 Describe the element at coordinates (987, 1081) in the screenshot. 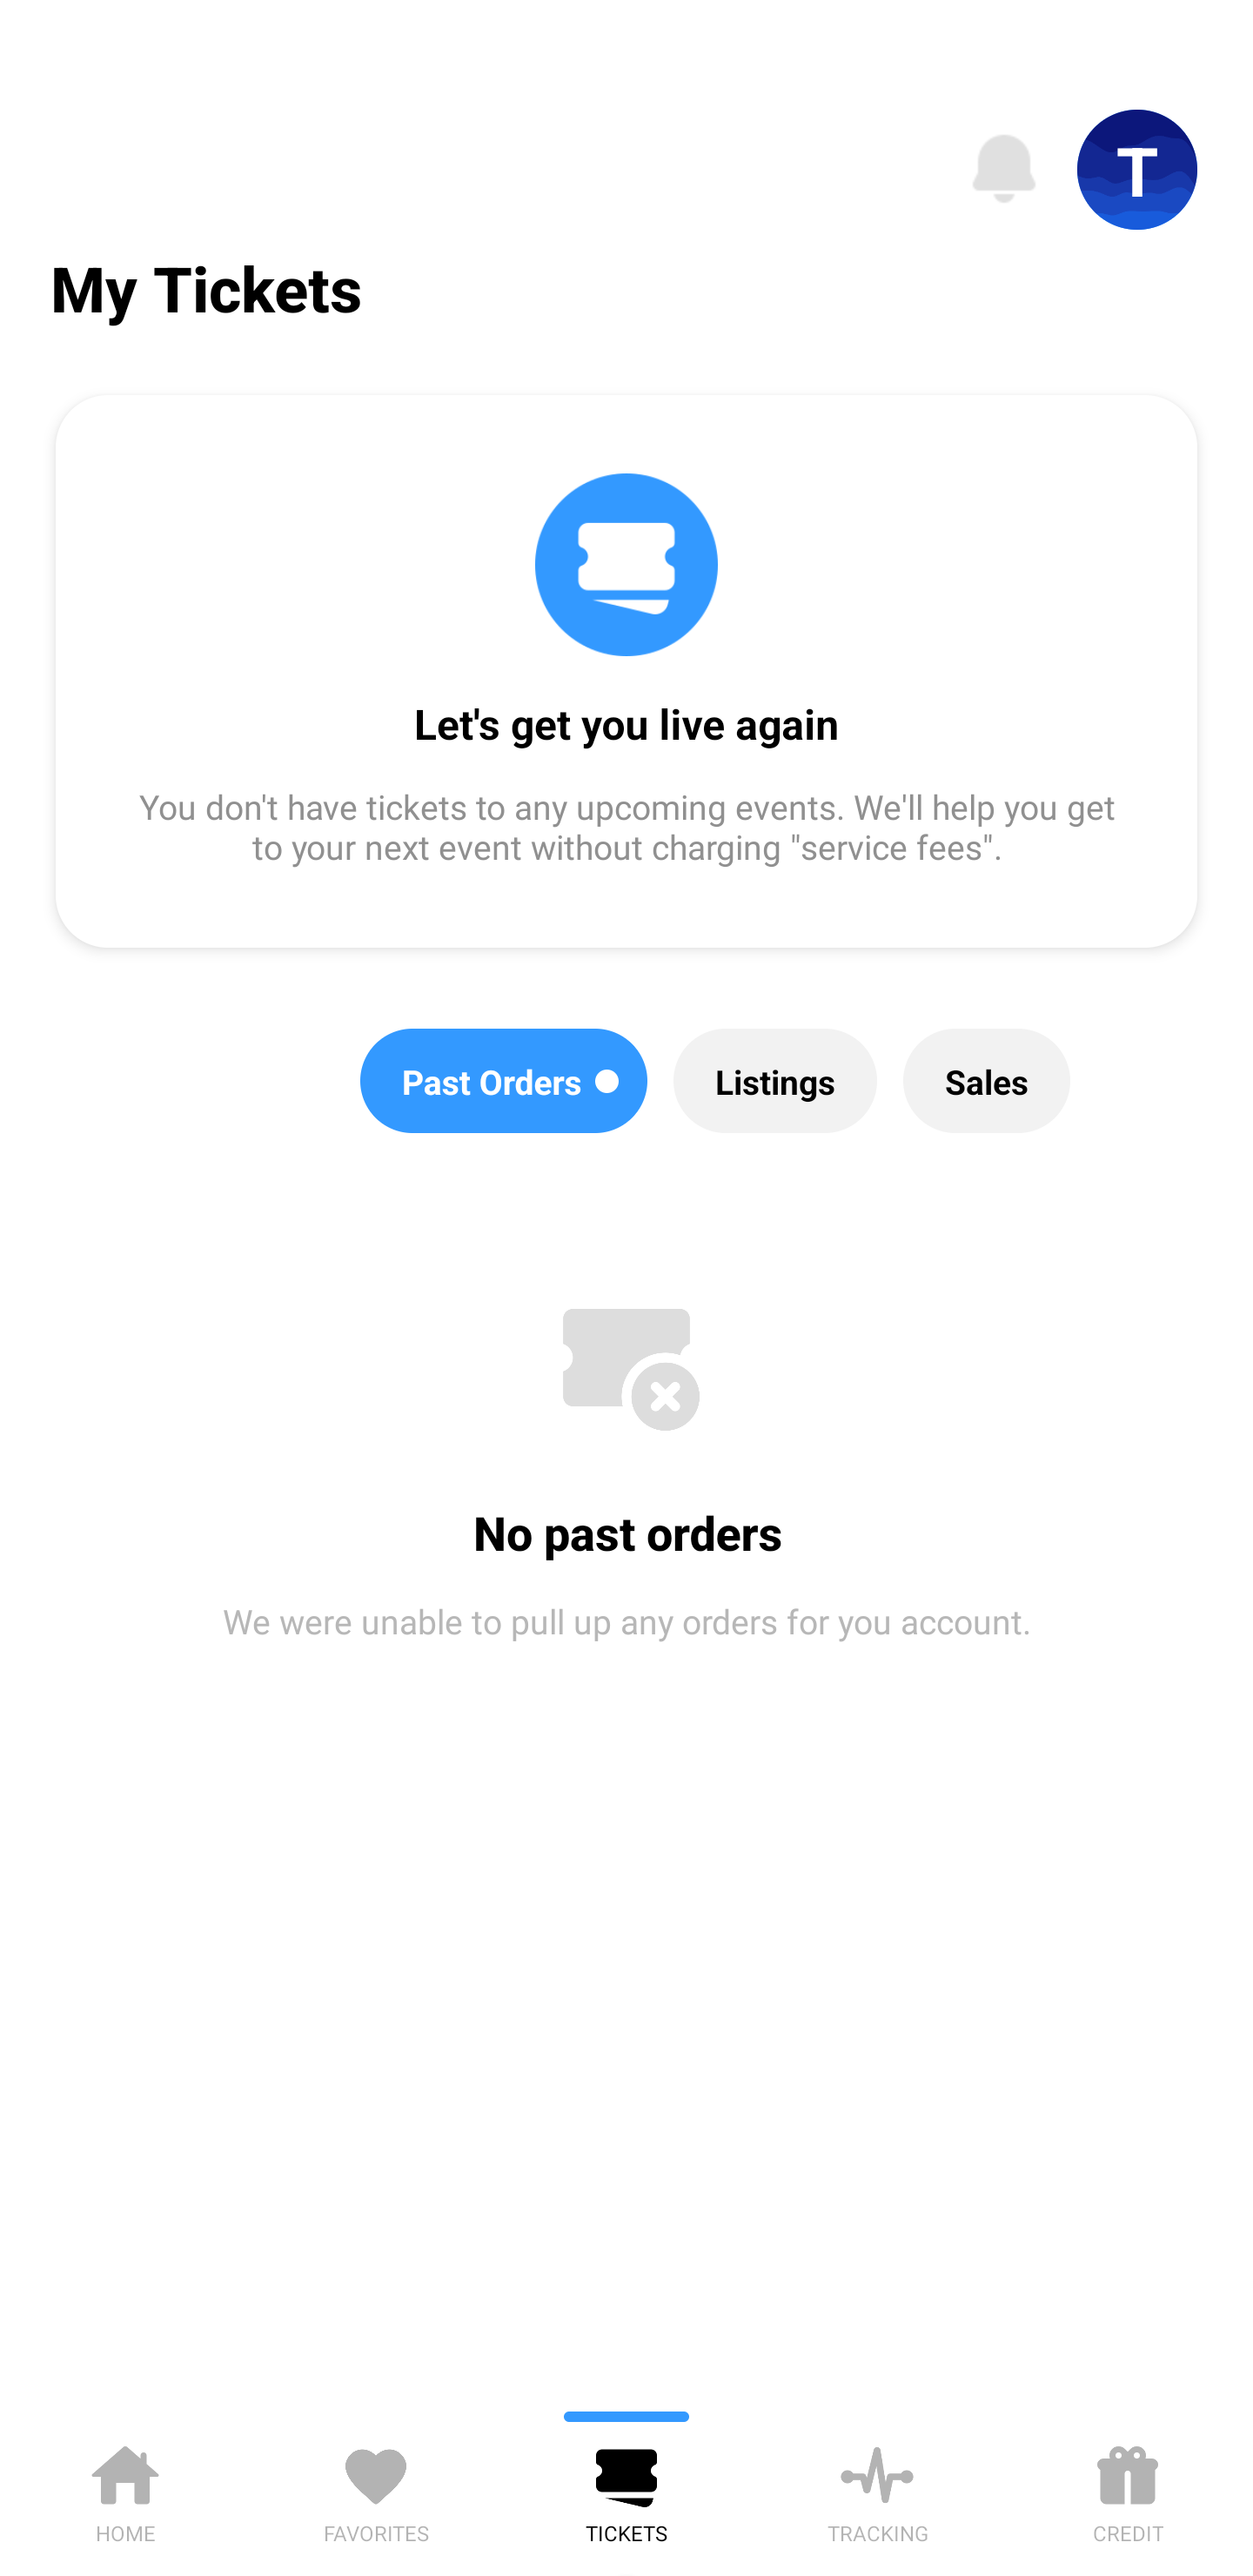

I see `Sales` at that location.